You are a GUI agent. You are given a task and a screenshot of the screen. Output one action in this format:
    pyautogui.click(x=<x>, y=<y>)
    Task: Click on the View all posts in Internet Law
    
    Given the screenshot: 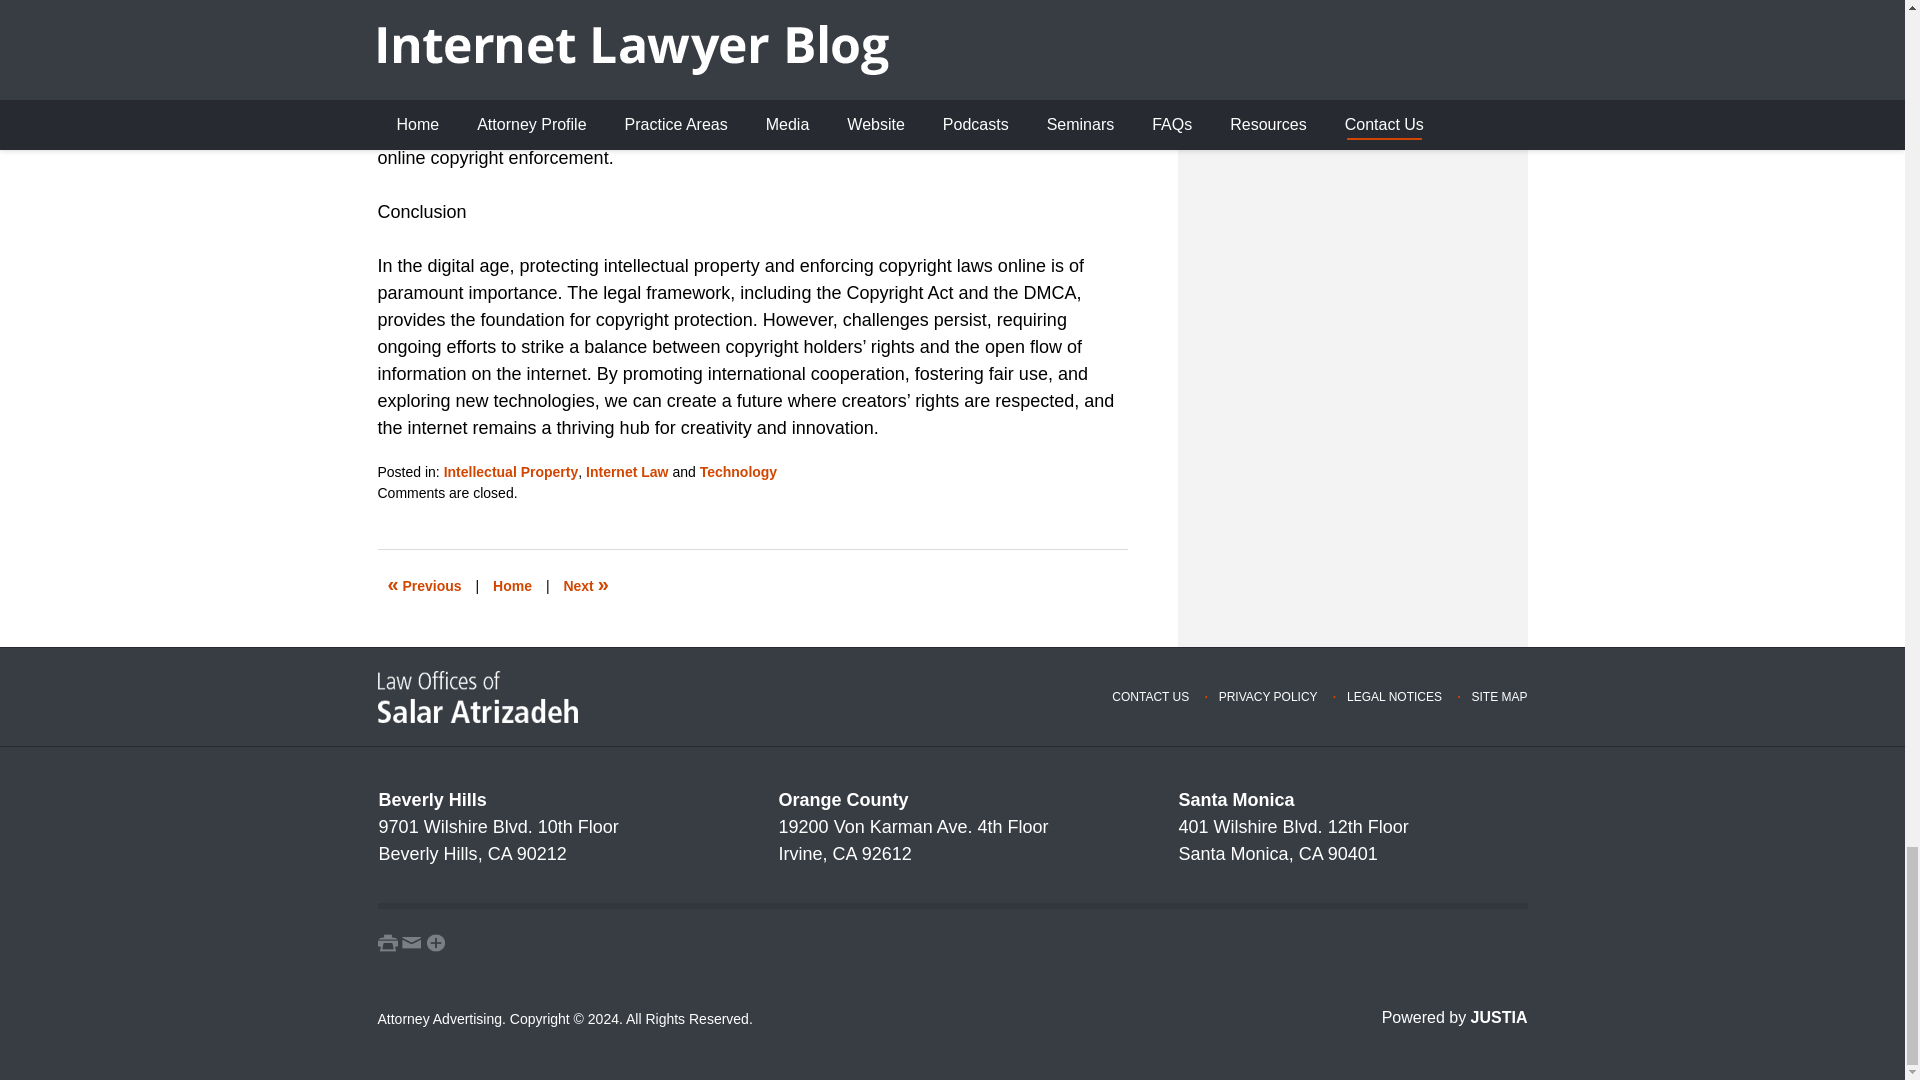 What is the action you would take?
    pyautogui.click(x=626, y=472)
    